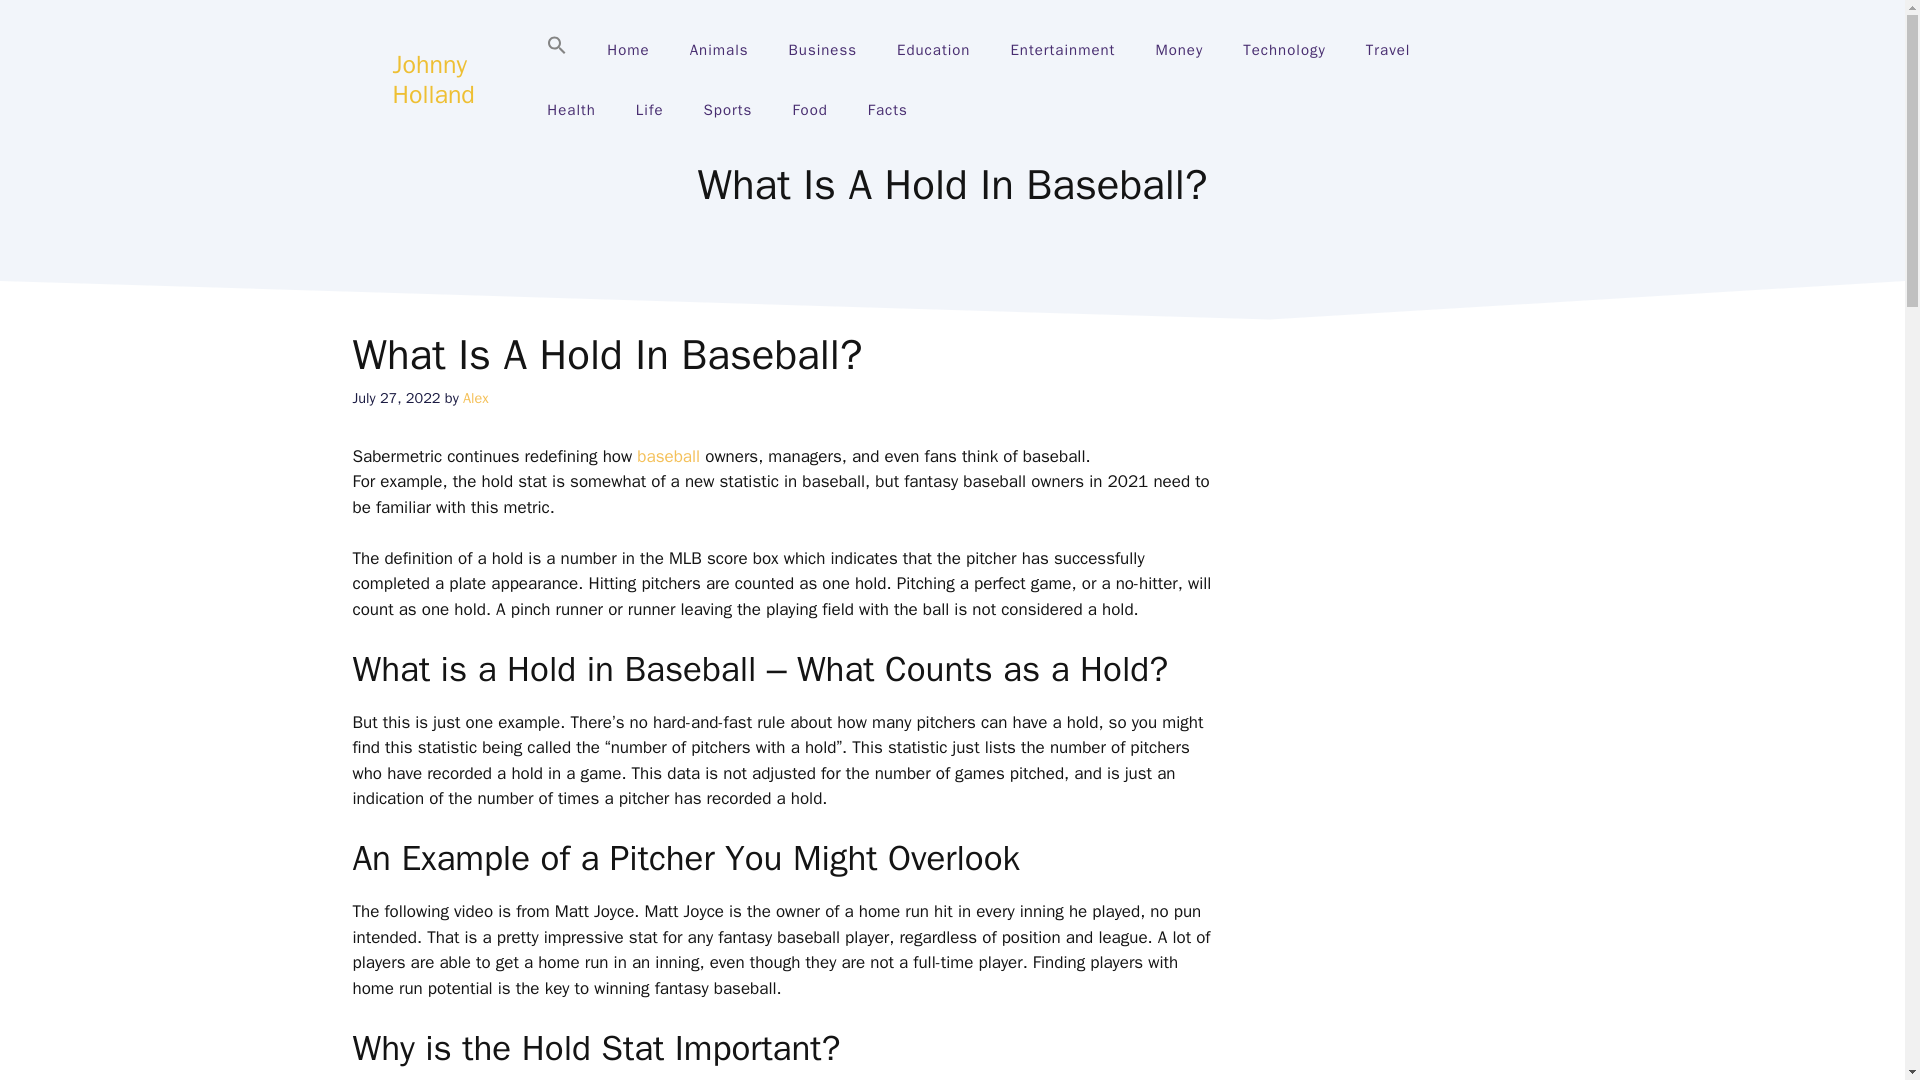 This screenshot has width=1920, height=1080. What do you see at coordinates (1178, 50) in the screenshot?
I see `Money` at bounding box center [1178, 50].